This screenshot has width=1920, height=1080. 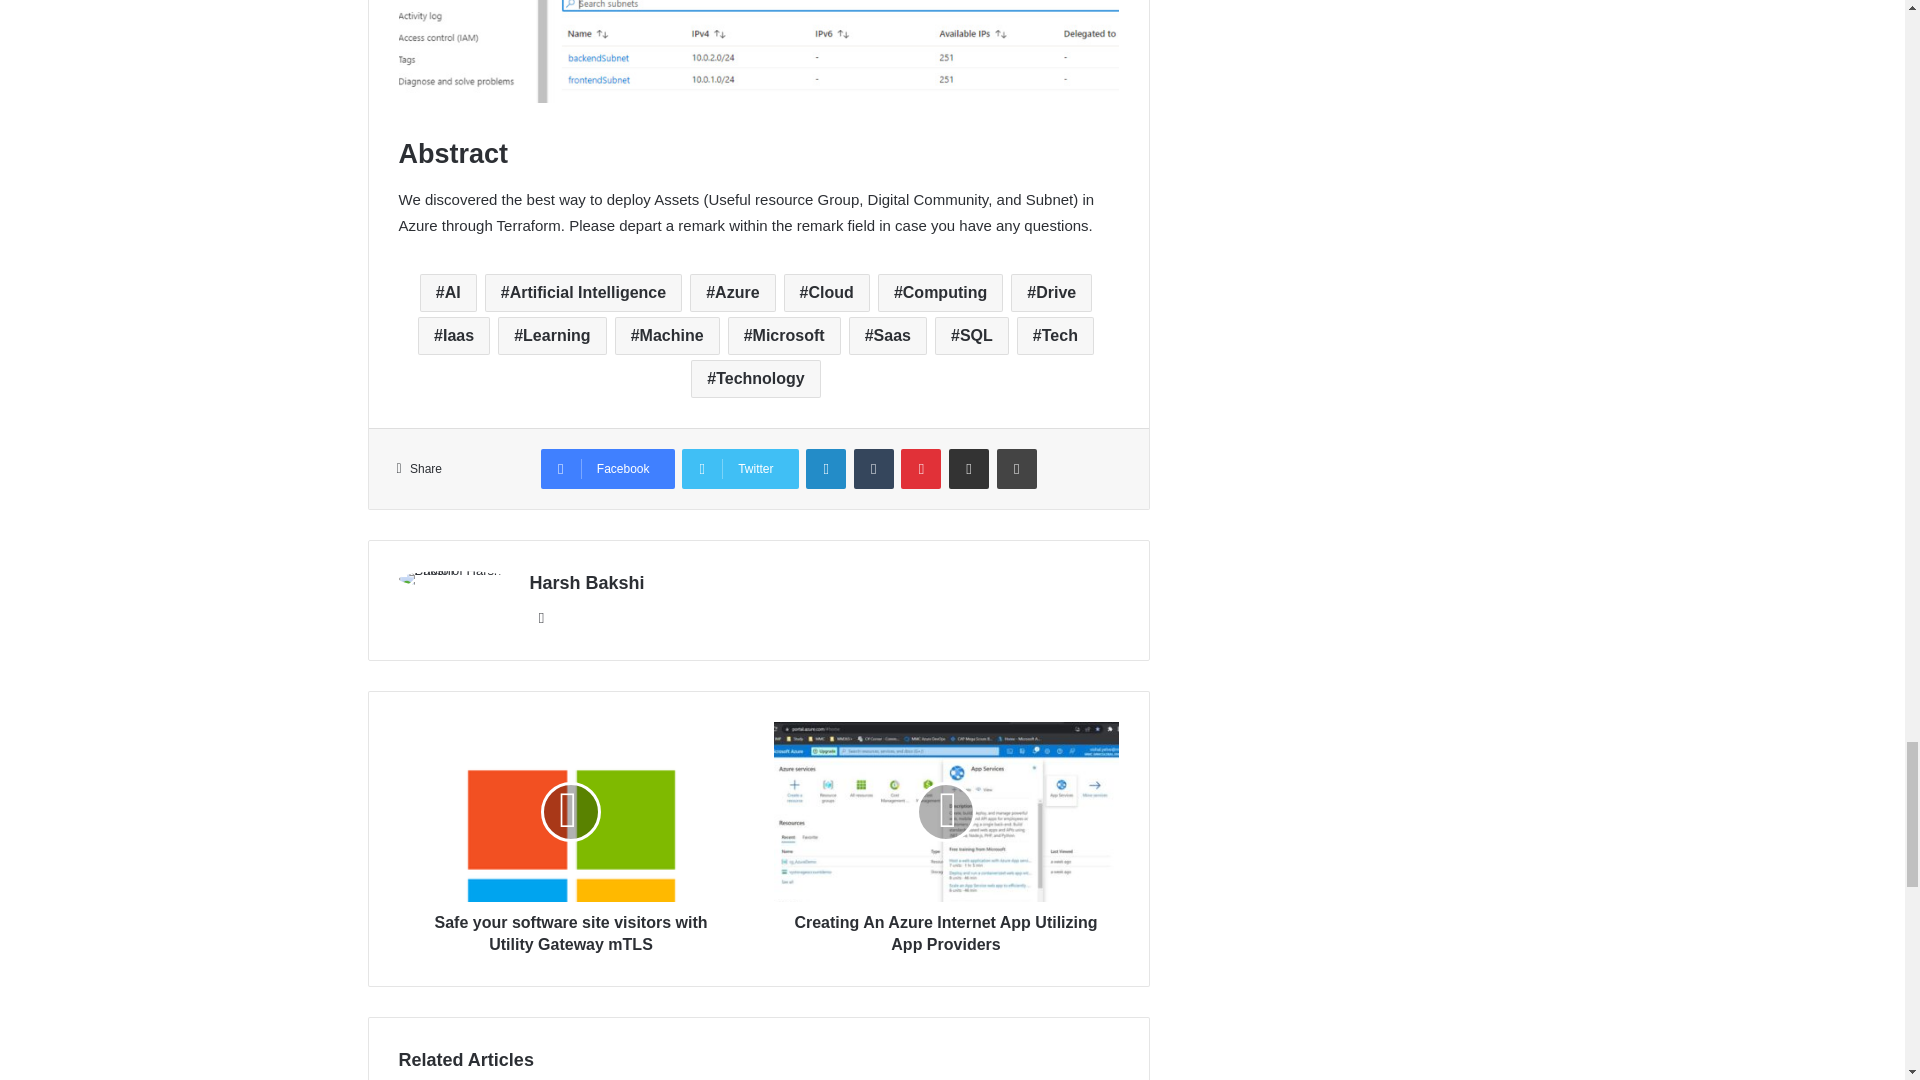 I want to click on Print, so click(x=1016, y=469).